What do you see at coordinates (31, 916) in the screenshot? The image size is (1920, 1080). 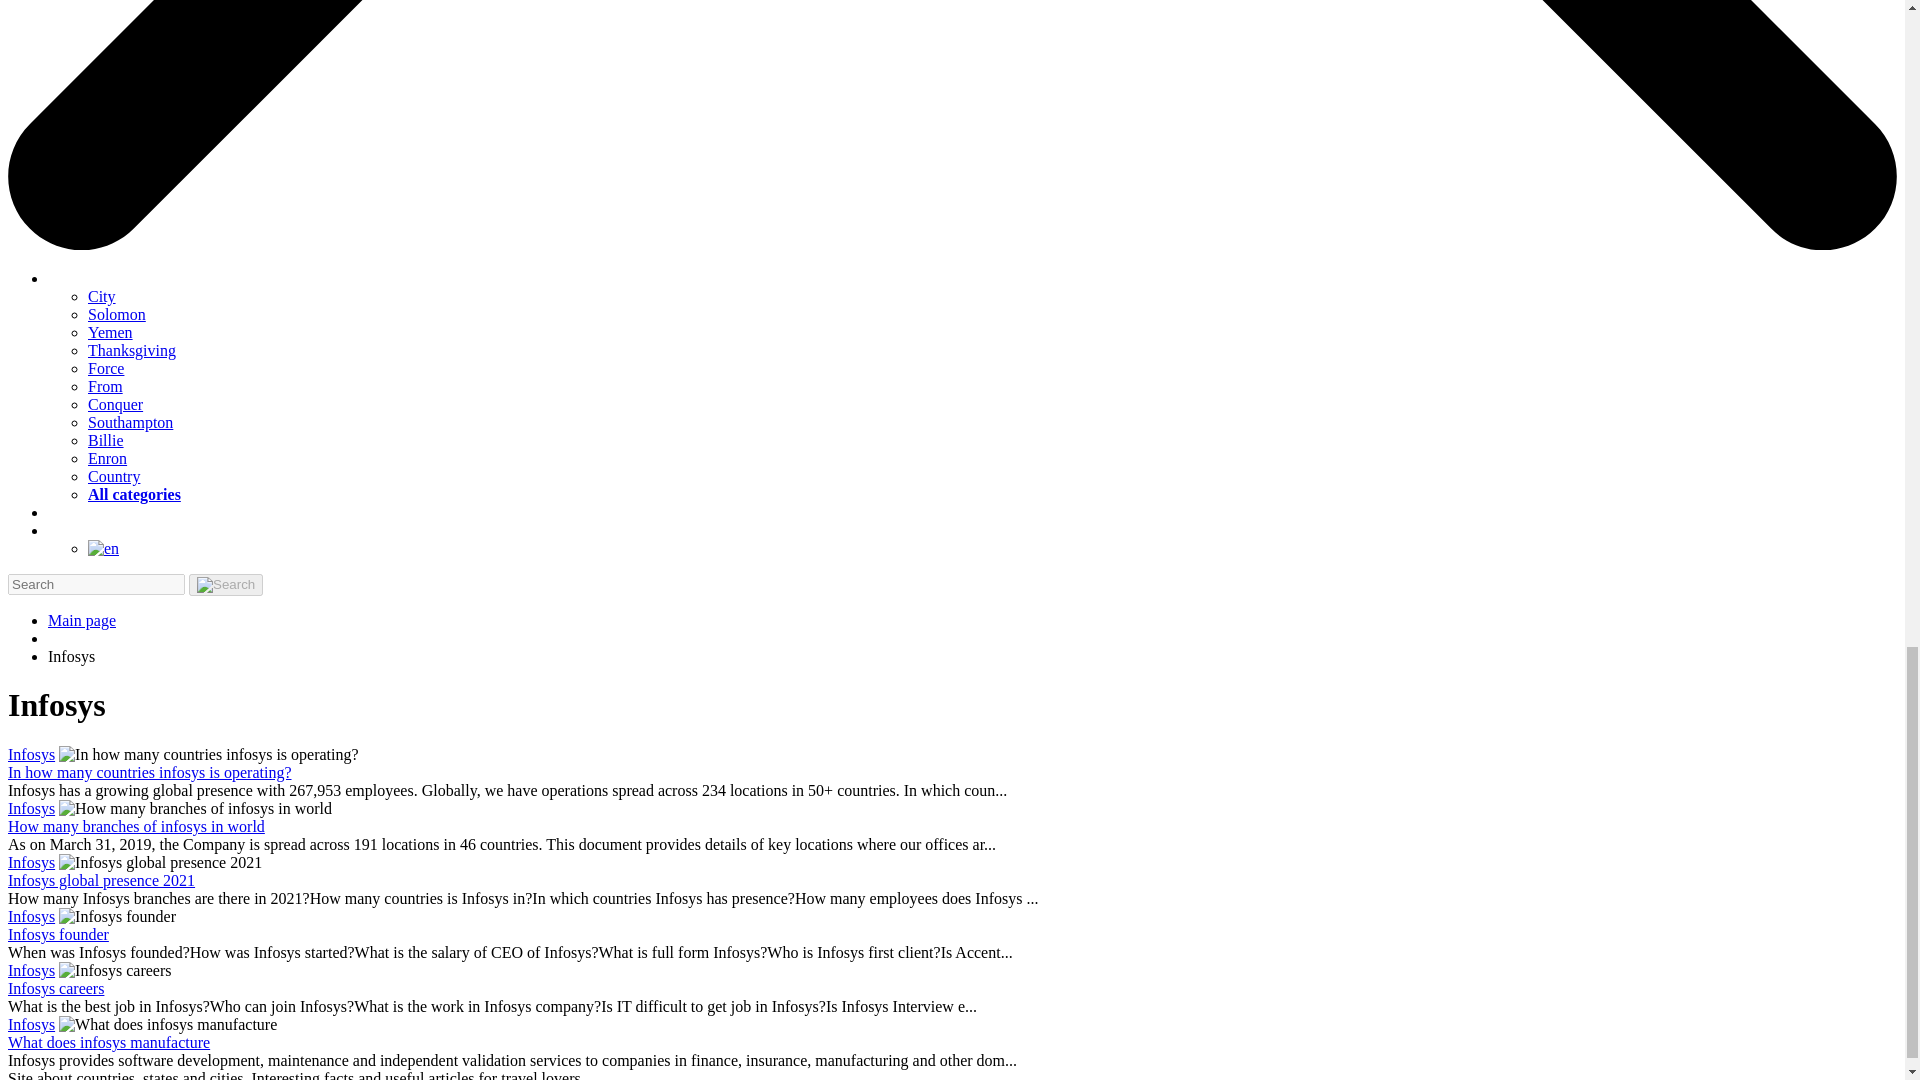 I see `Infosys` at bounding box center [31, 916].